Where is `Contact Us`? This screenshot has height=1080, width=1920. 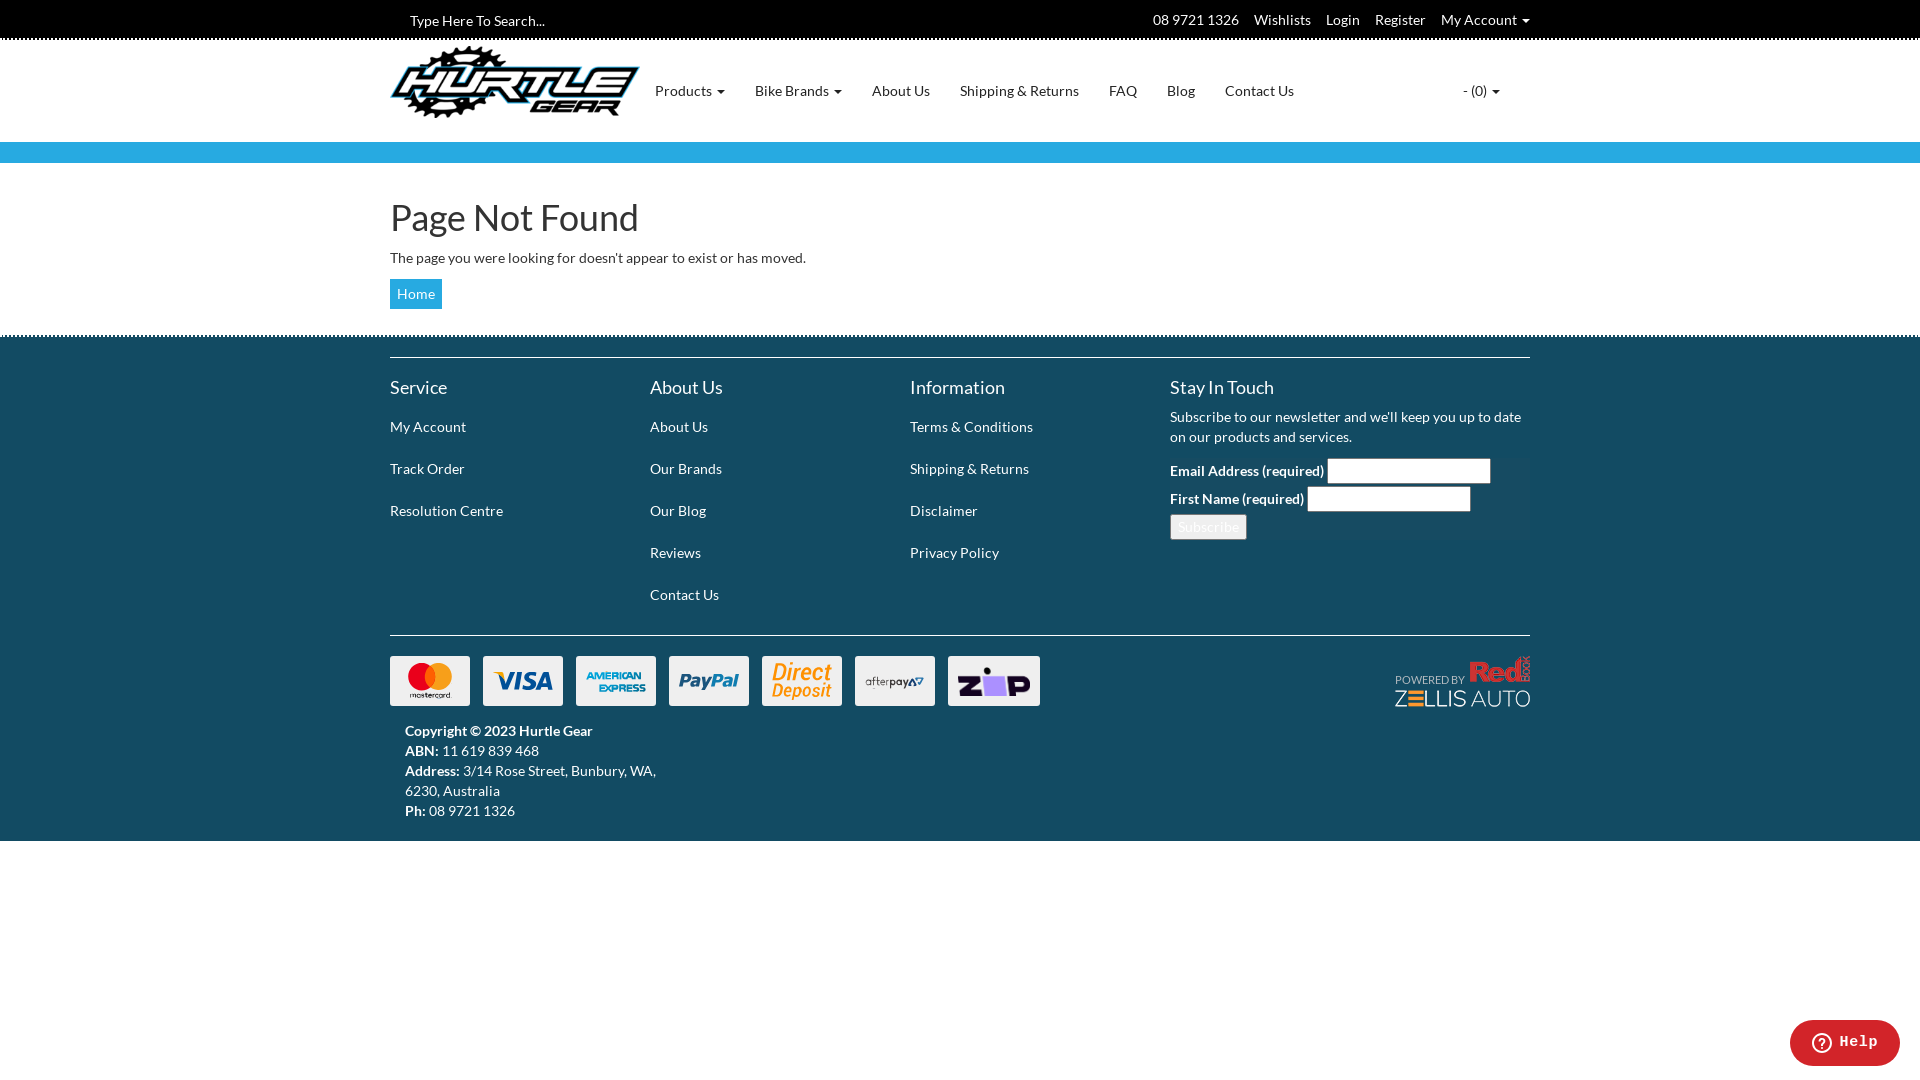
Contact Us is located at coordinates (1260, 91).